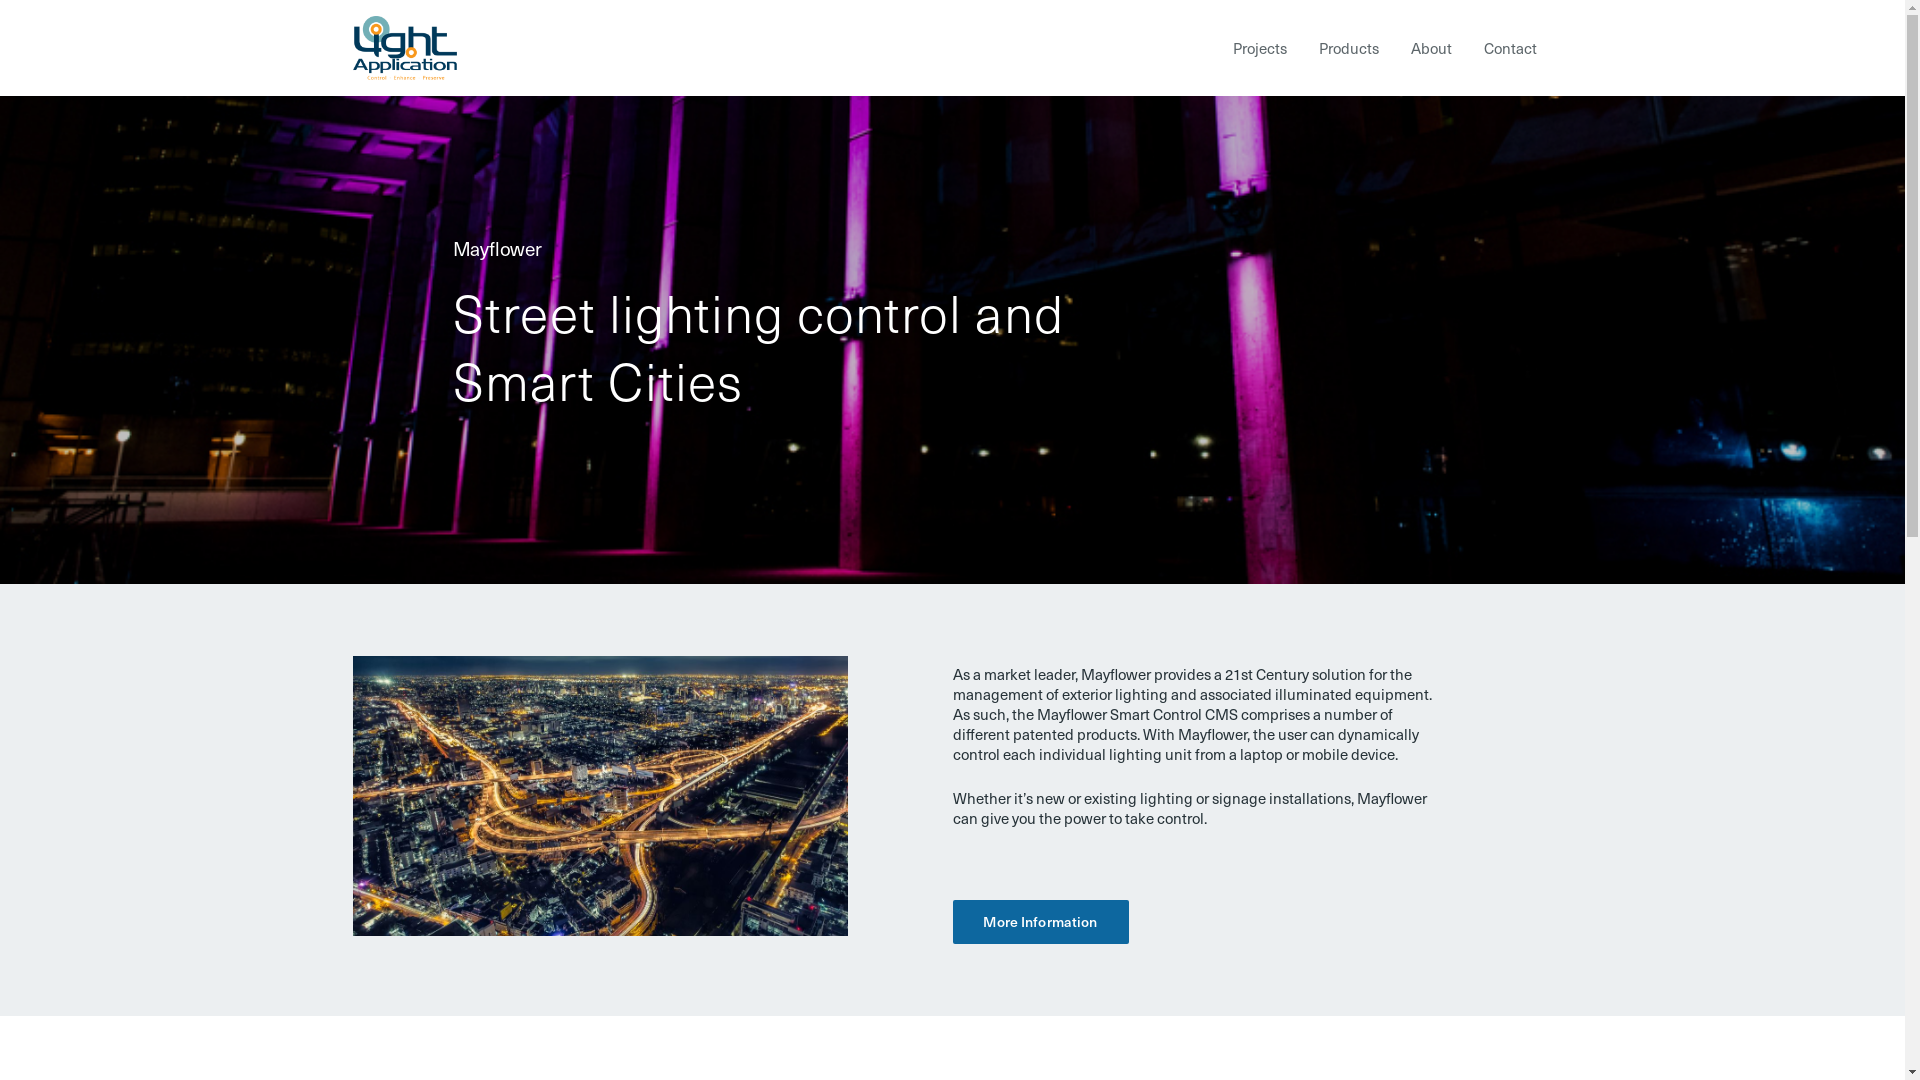 Image resolution: width=1920 pixels, height=1080 pixels. I want to click on Contact, so click(1510, 48).